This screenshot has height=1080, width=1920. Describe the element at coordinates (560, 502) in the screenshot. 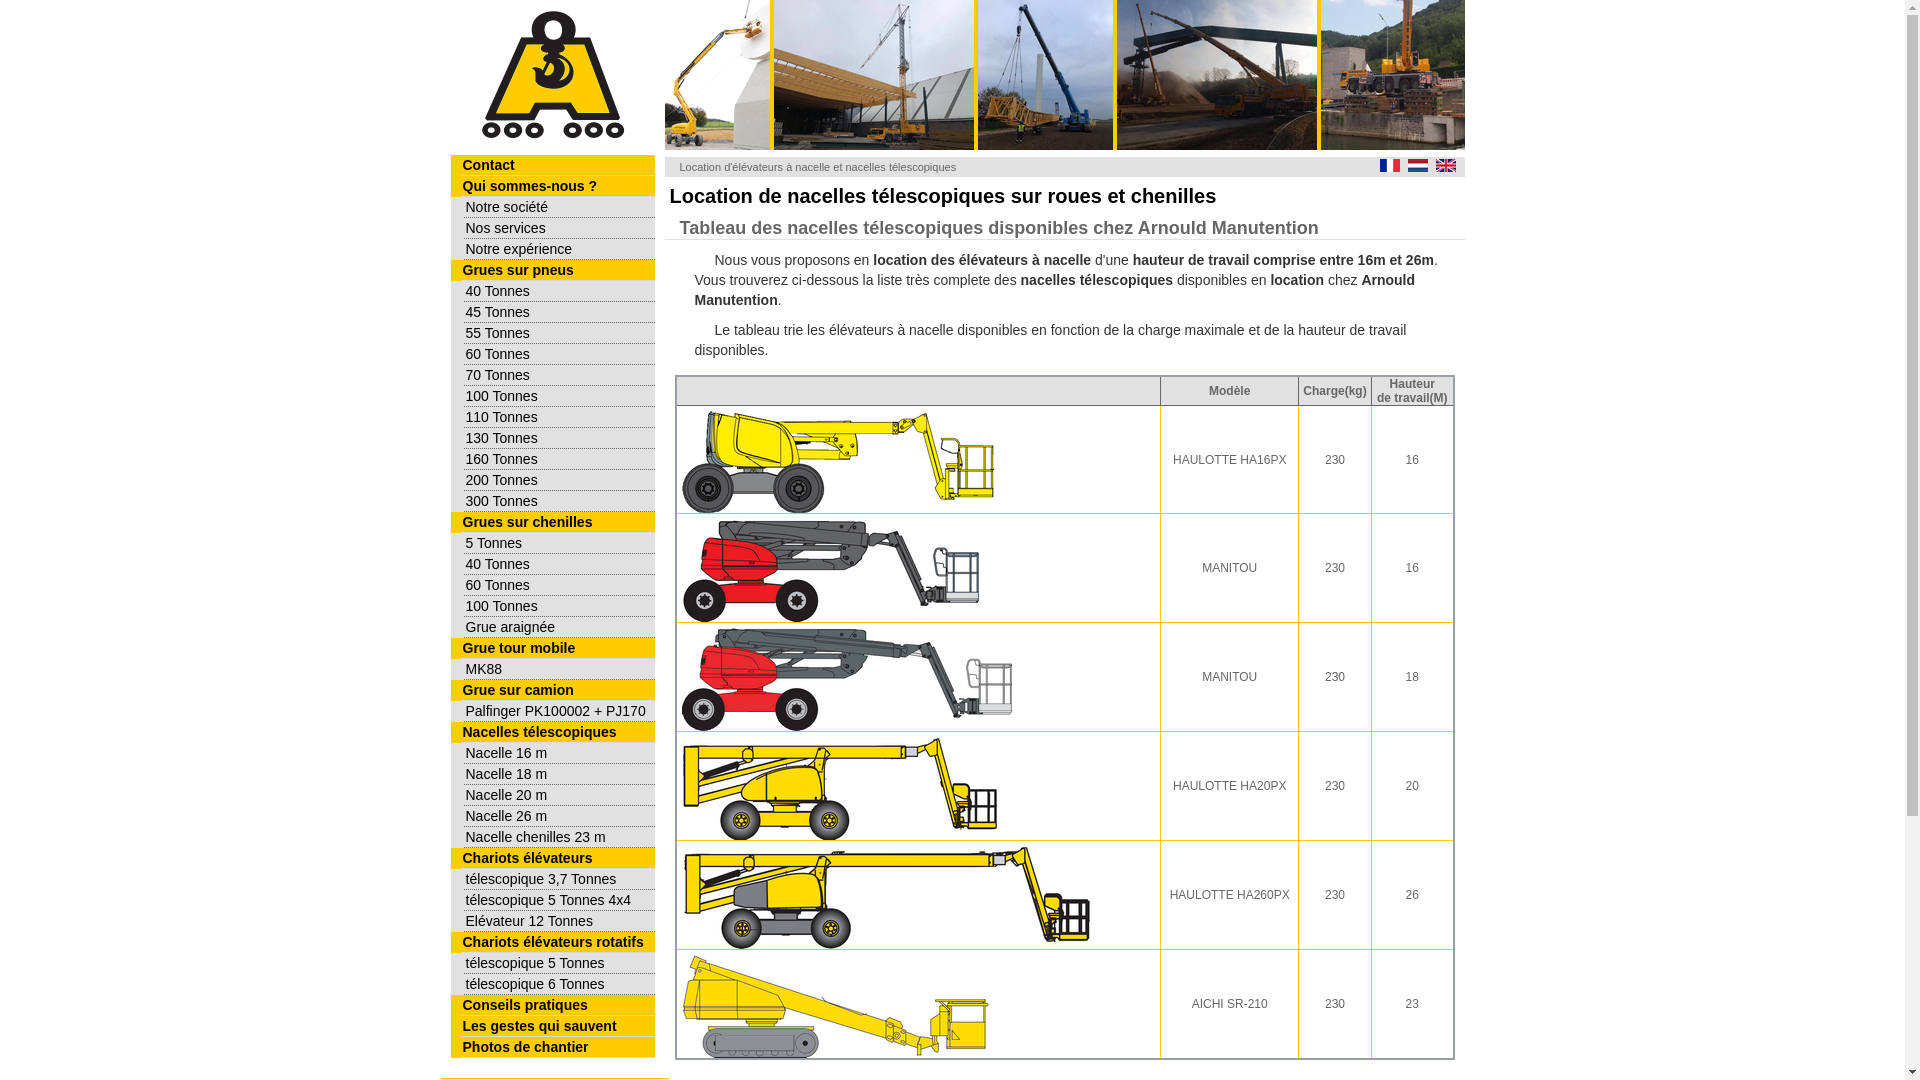

I see `300 Tonnes` at that location.